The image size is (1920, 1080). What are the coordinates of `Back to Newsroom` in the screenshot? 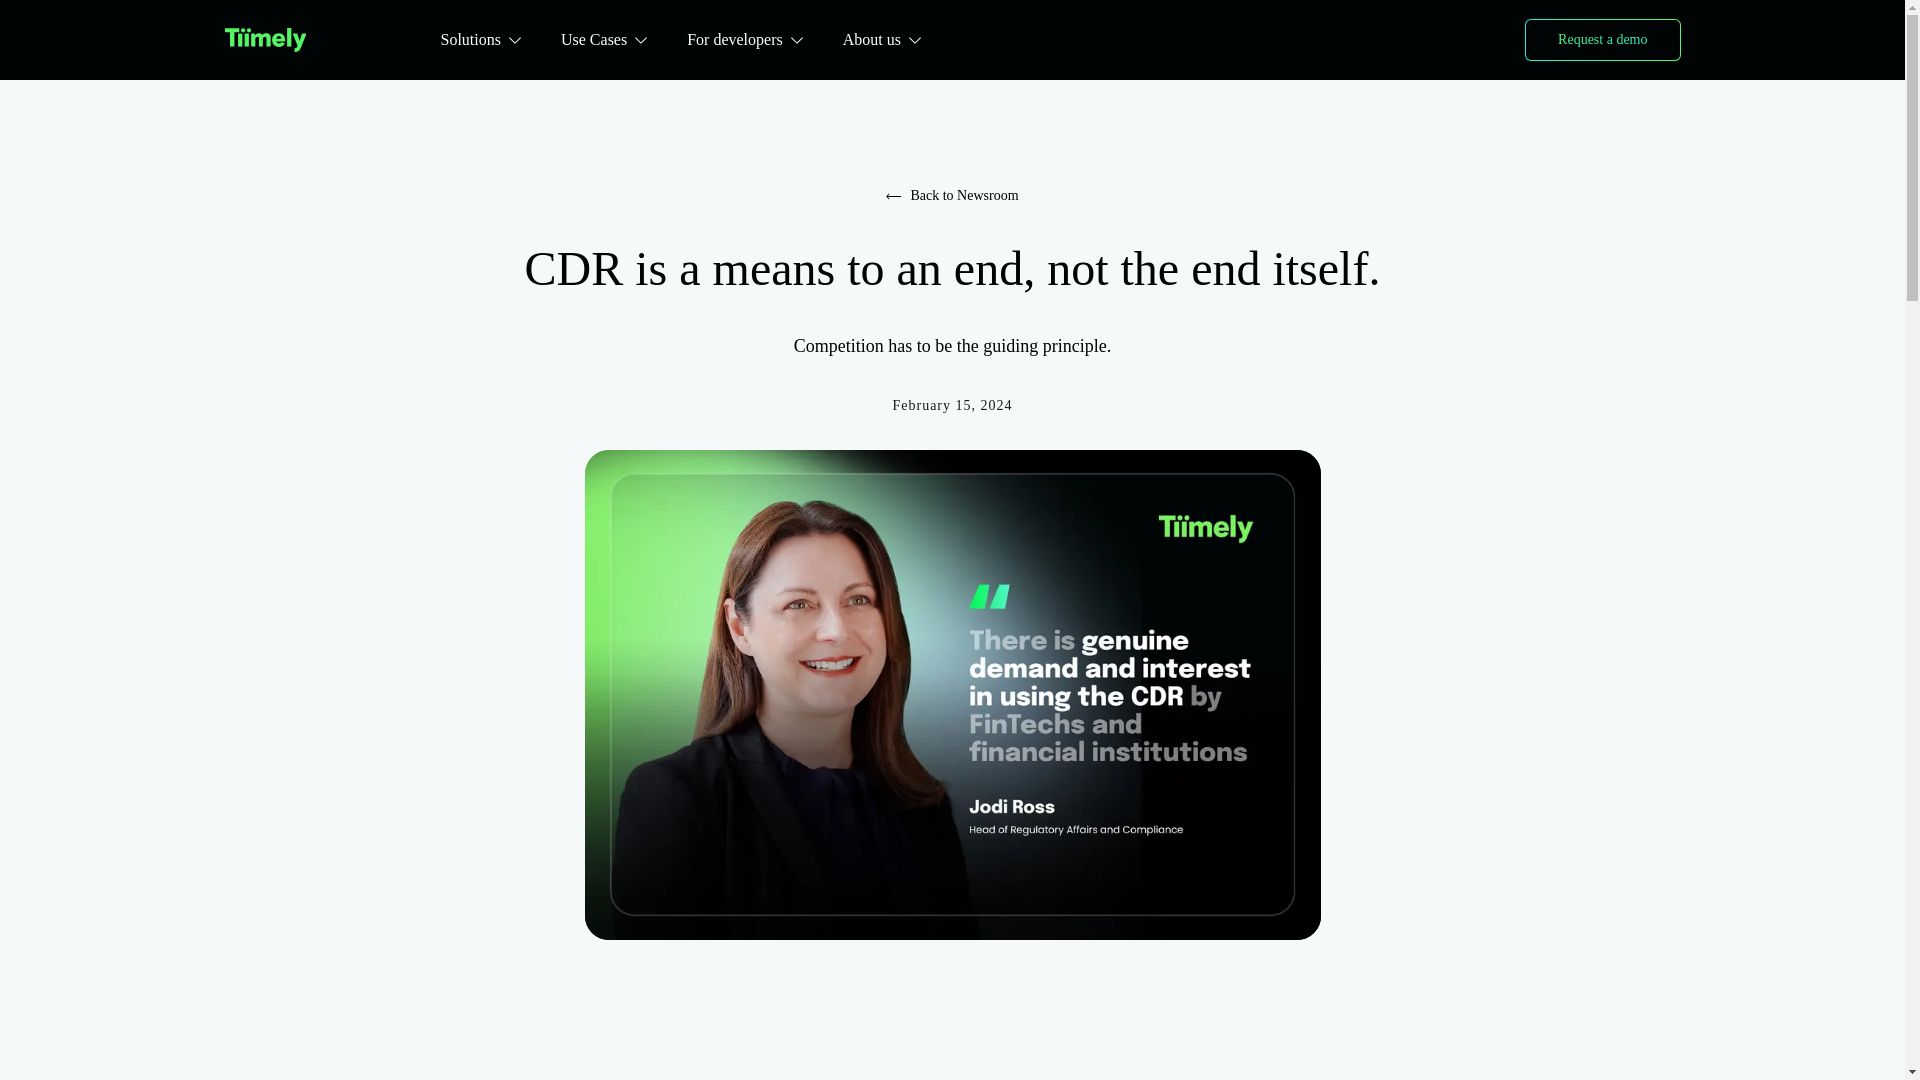 It's located at (952, 196).